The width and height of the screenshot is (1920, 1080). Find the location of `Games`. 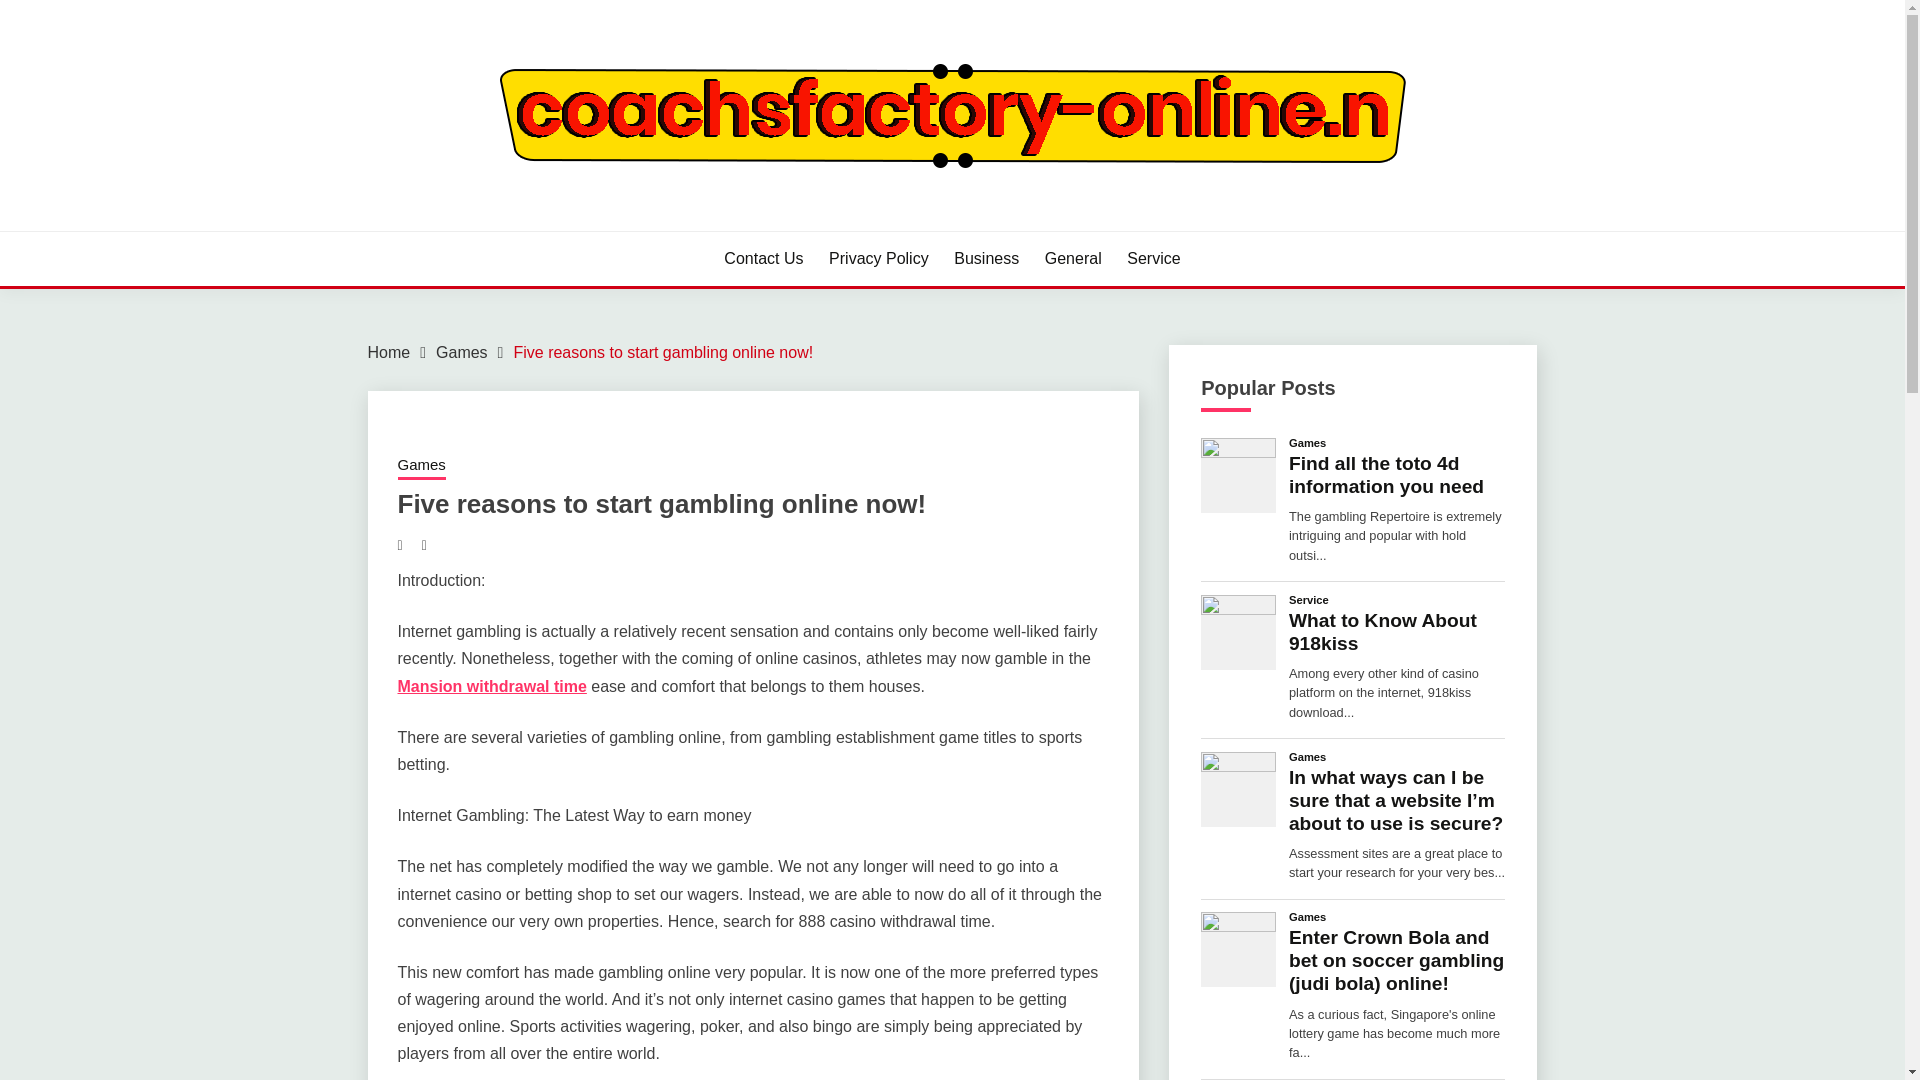

Games is located at coordinates (1307, 917).